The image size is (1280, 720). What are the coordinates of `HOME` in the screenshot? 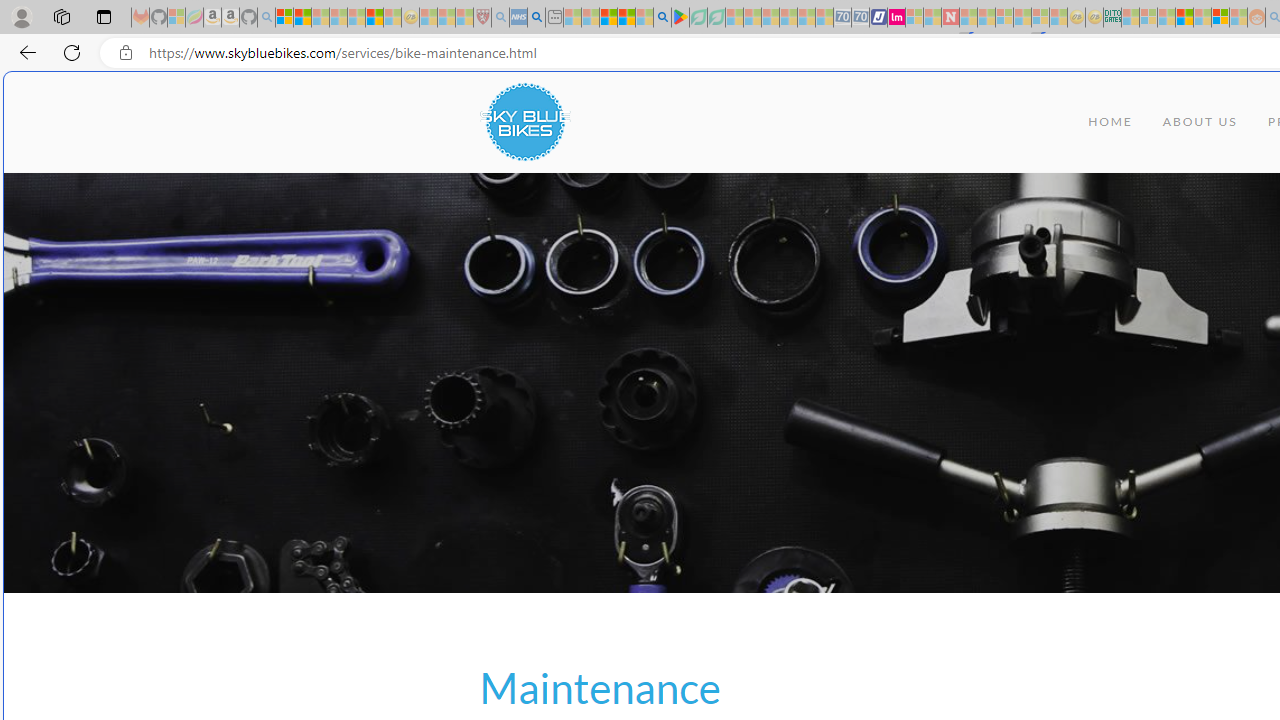 It's located at (1110, 122).